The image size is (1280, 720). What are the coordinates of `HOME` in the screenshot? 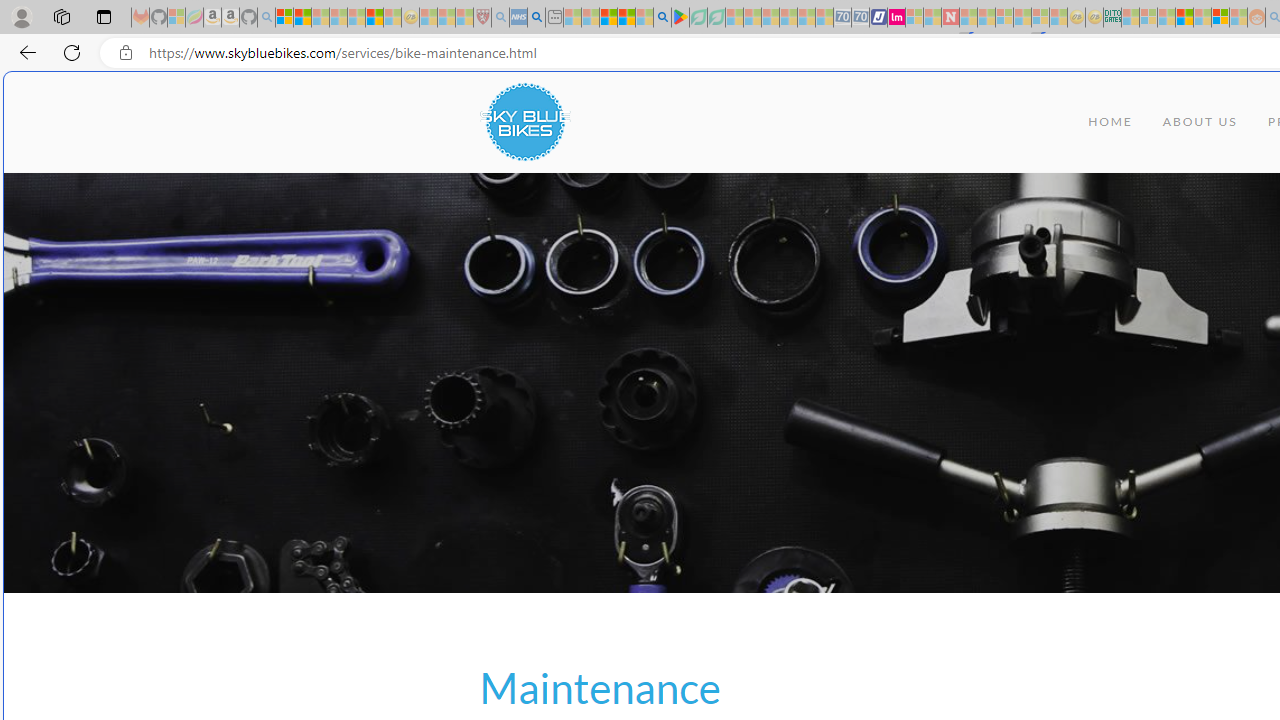 It's located at (1110, 122).